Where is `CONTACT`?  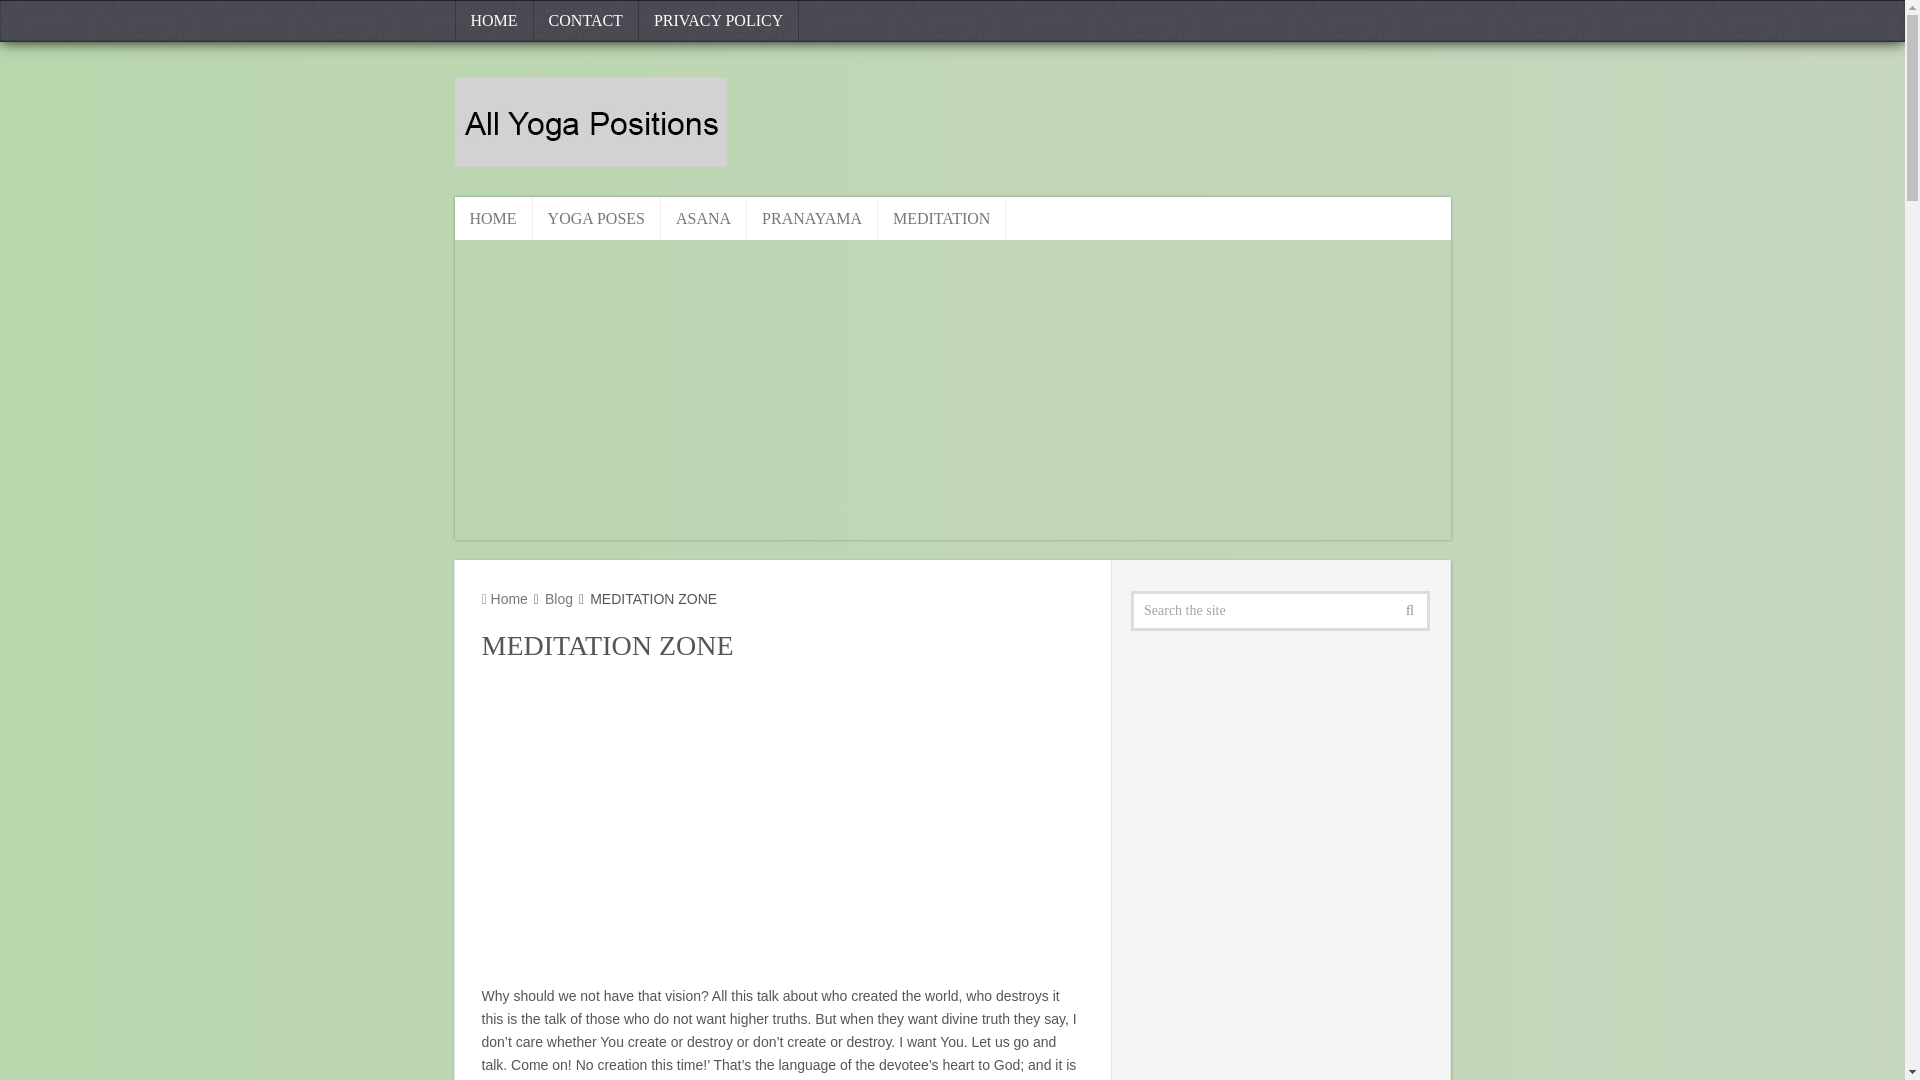
CONTACT is located at coordinates (586, 21).